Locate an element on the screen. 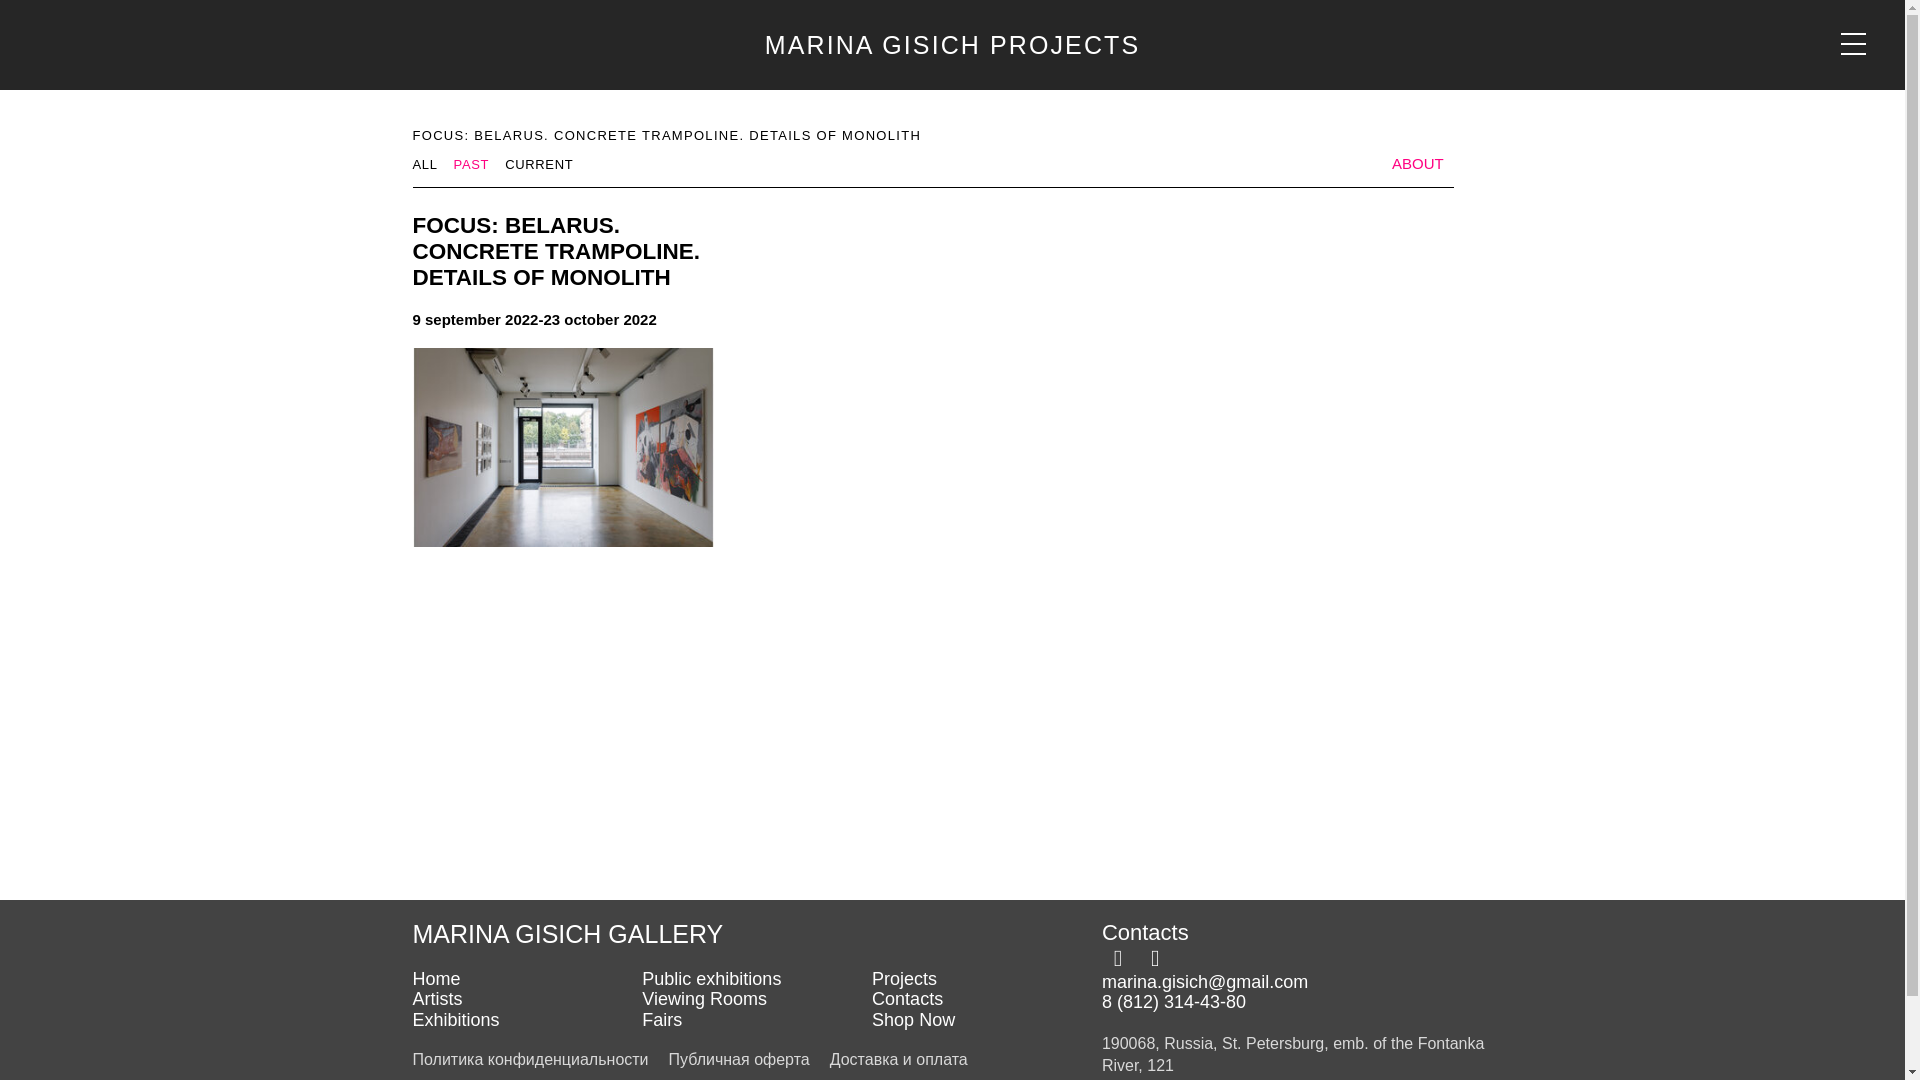  Exhibitions is located at coordinates (526, 1020).